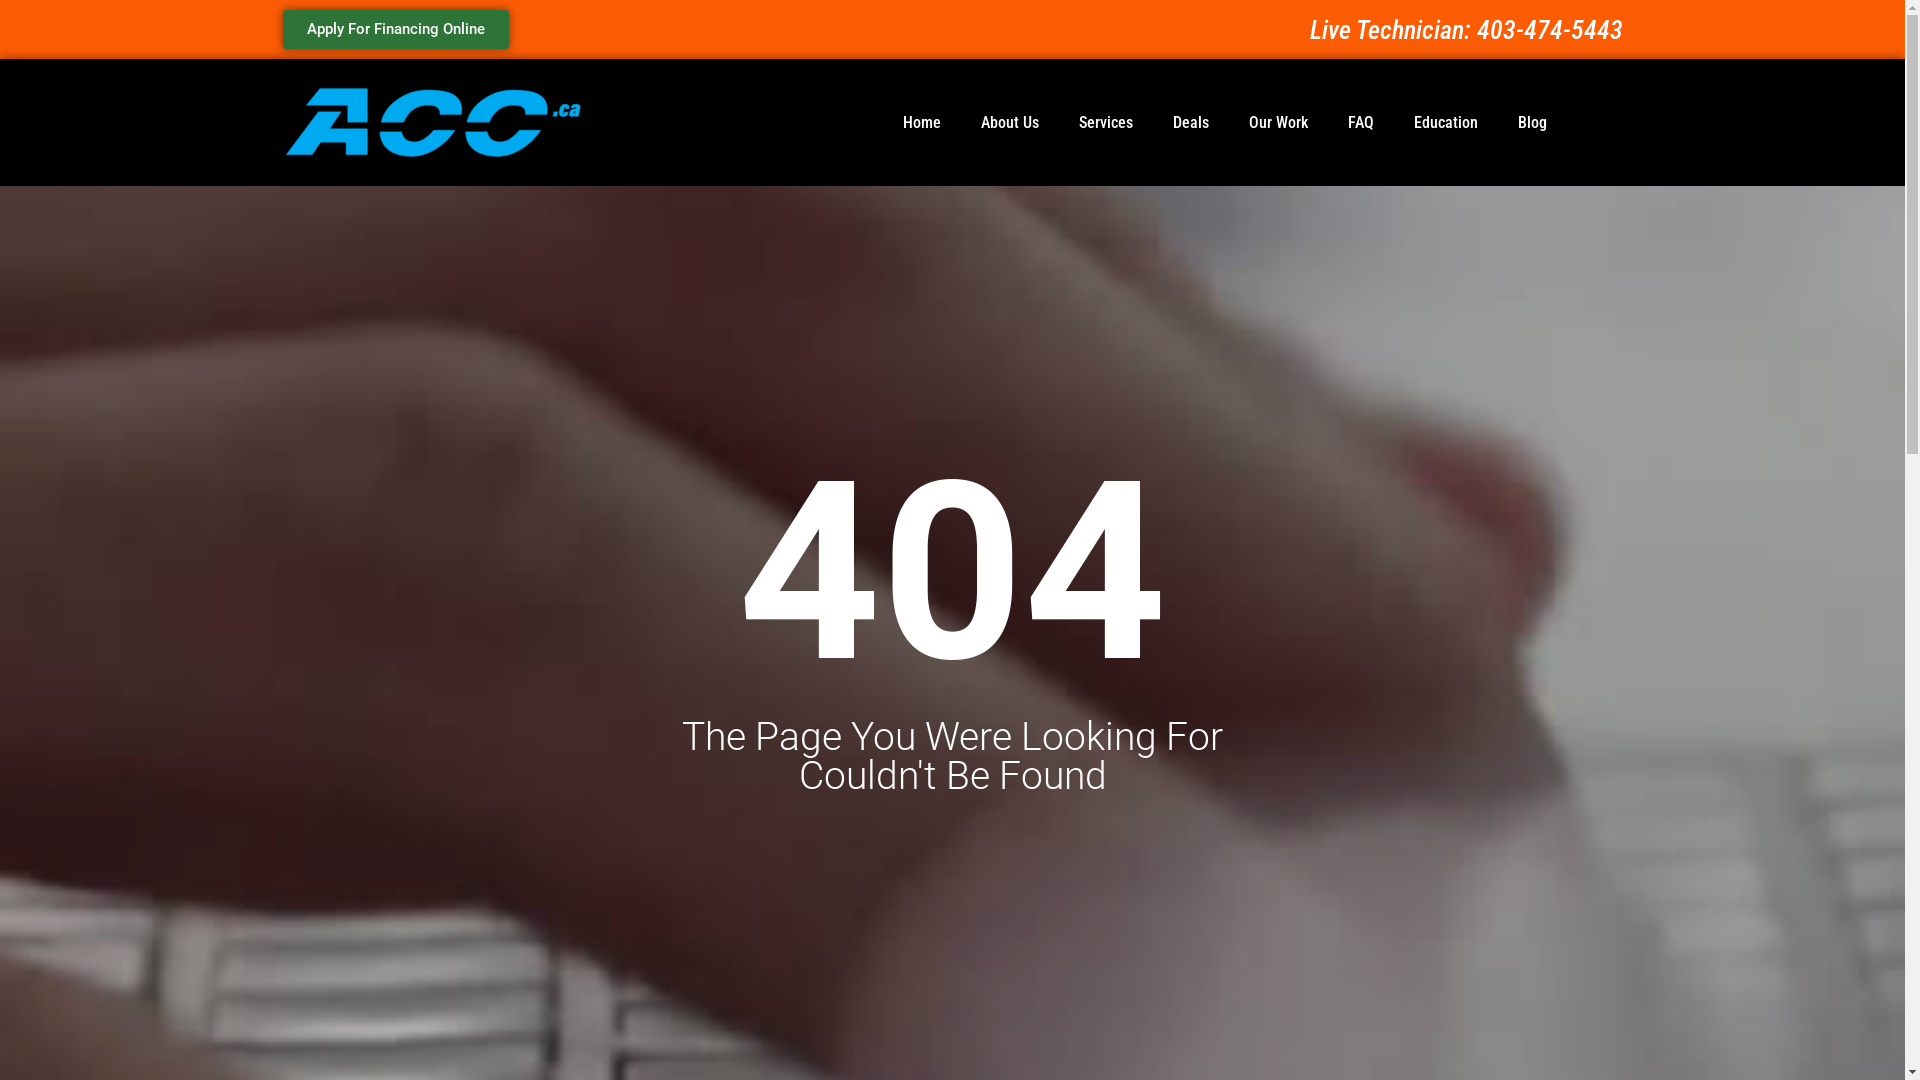 The height and width of the screenshot is (1080, 1920). Describe the element at coordinates (1105, 123) in the screenshot. I see `Services` at that location.